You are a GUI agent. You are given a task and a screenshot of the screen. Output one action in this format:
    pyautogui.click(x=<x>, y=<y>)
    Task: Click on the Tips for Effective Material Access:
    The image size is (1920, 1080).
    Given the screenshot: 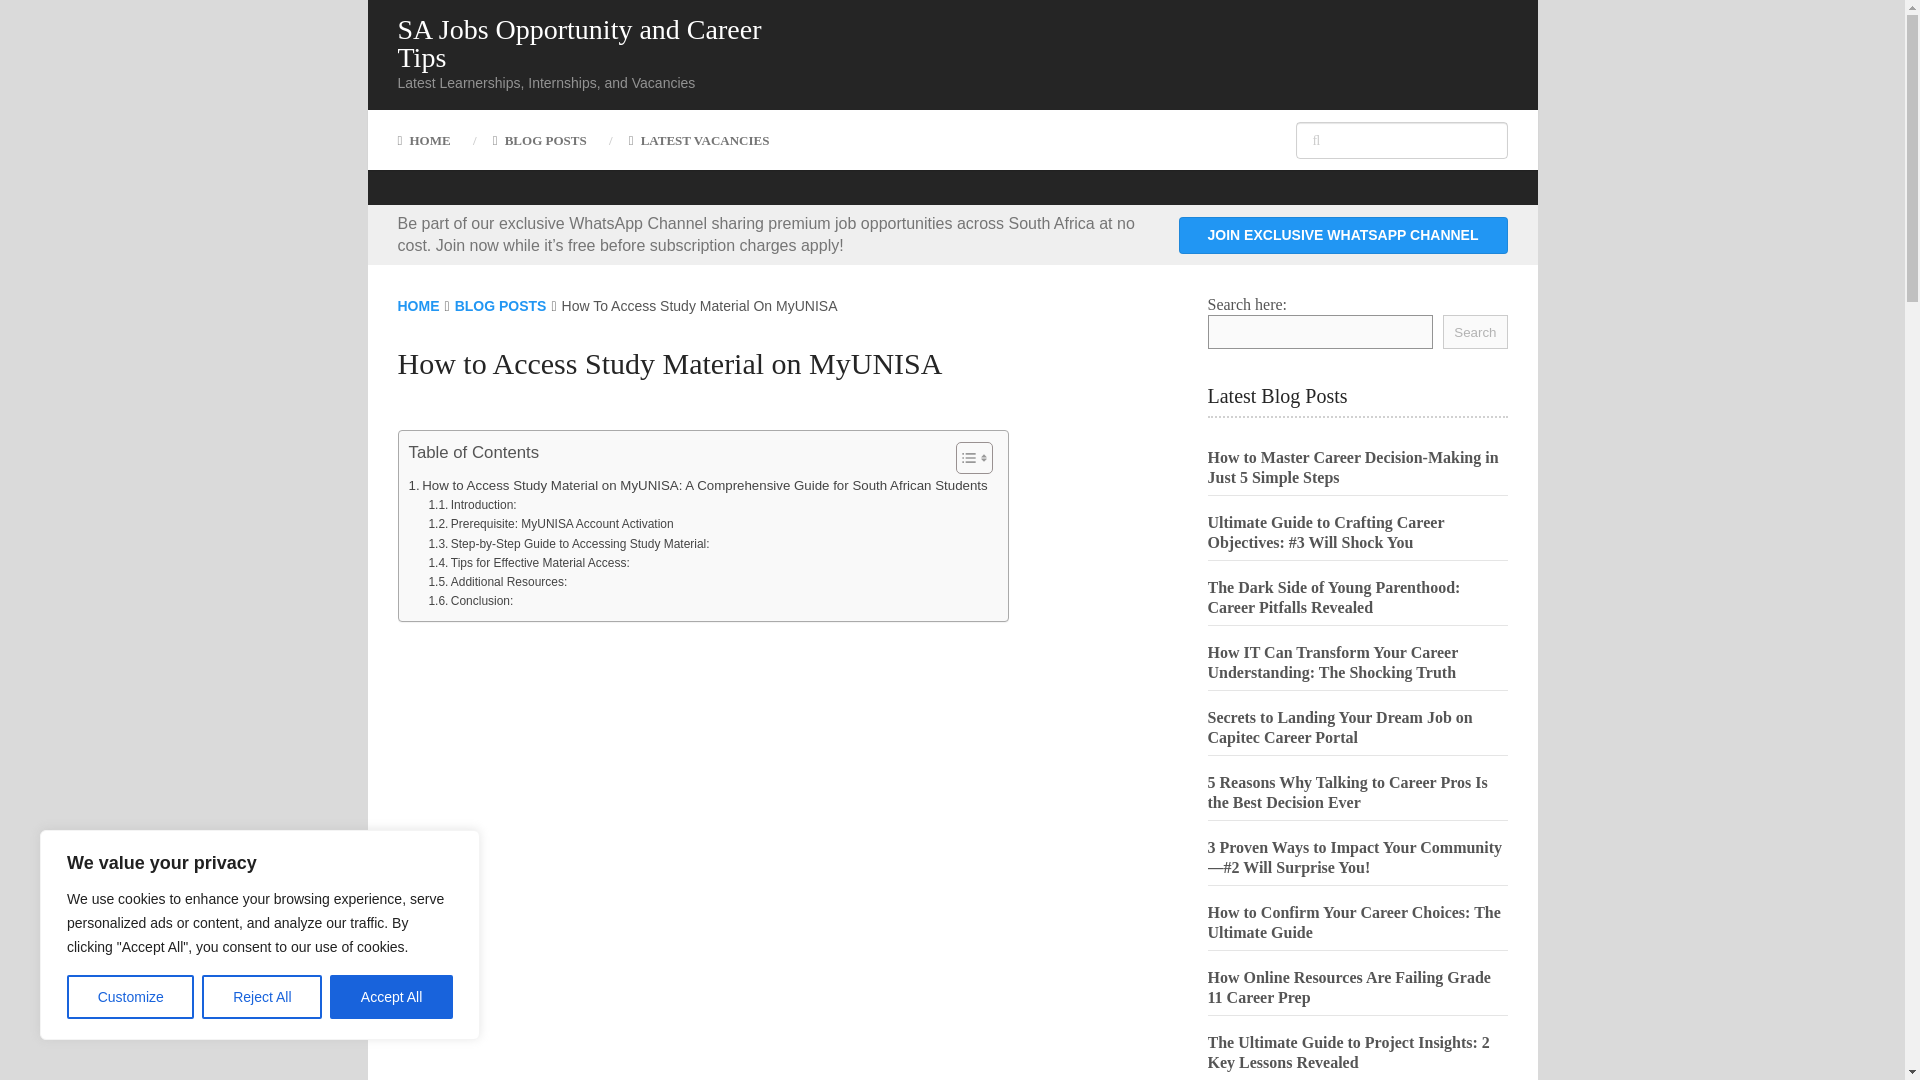 What is the action you would take?
    pyautogui.click(x=528, y=564)
    